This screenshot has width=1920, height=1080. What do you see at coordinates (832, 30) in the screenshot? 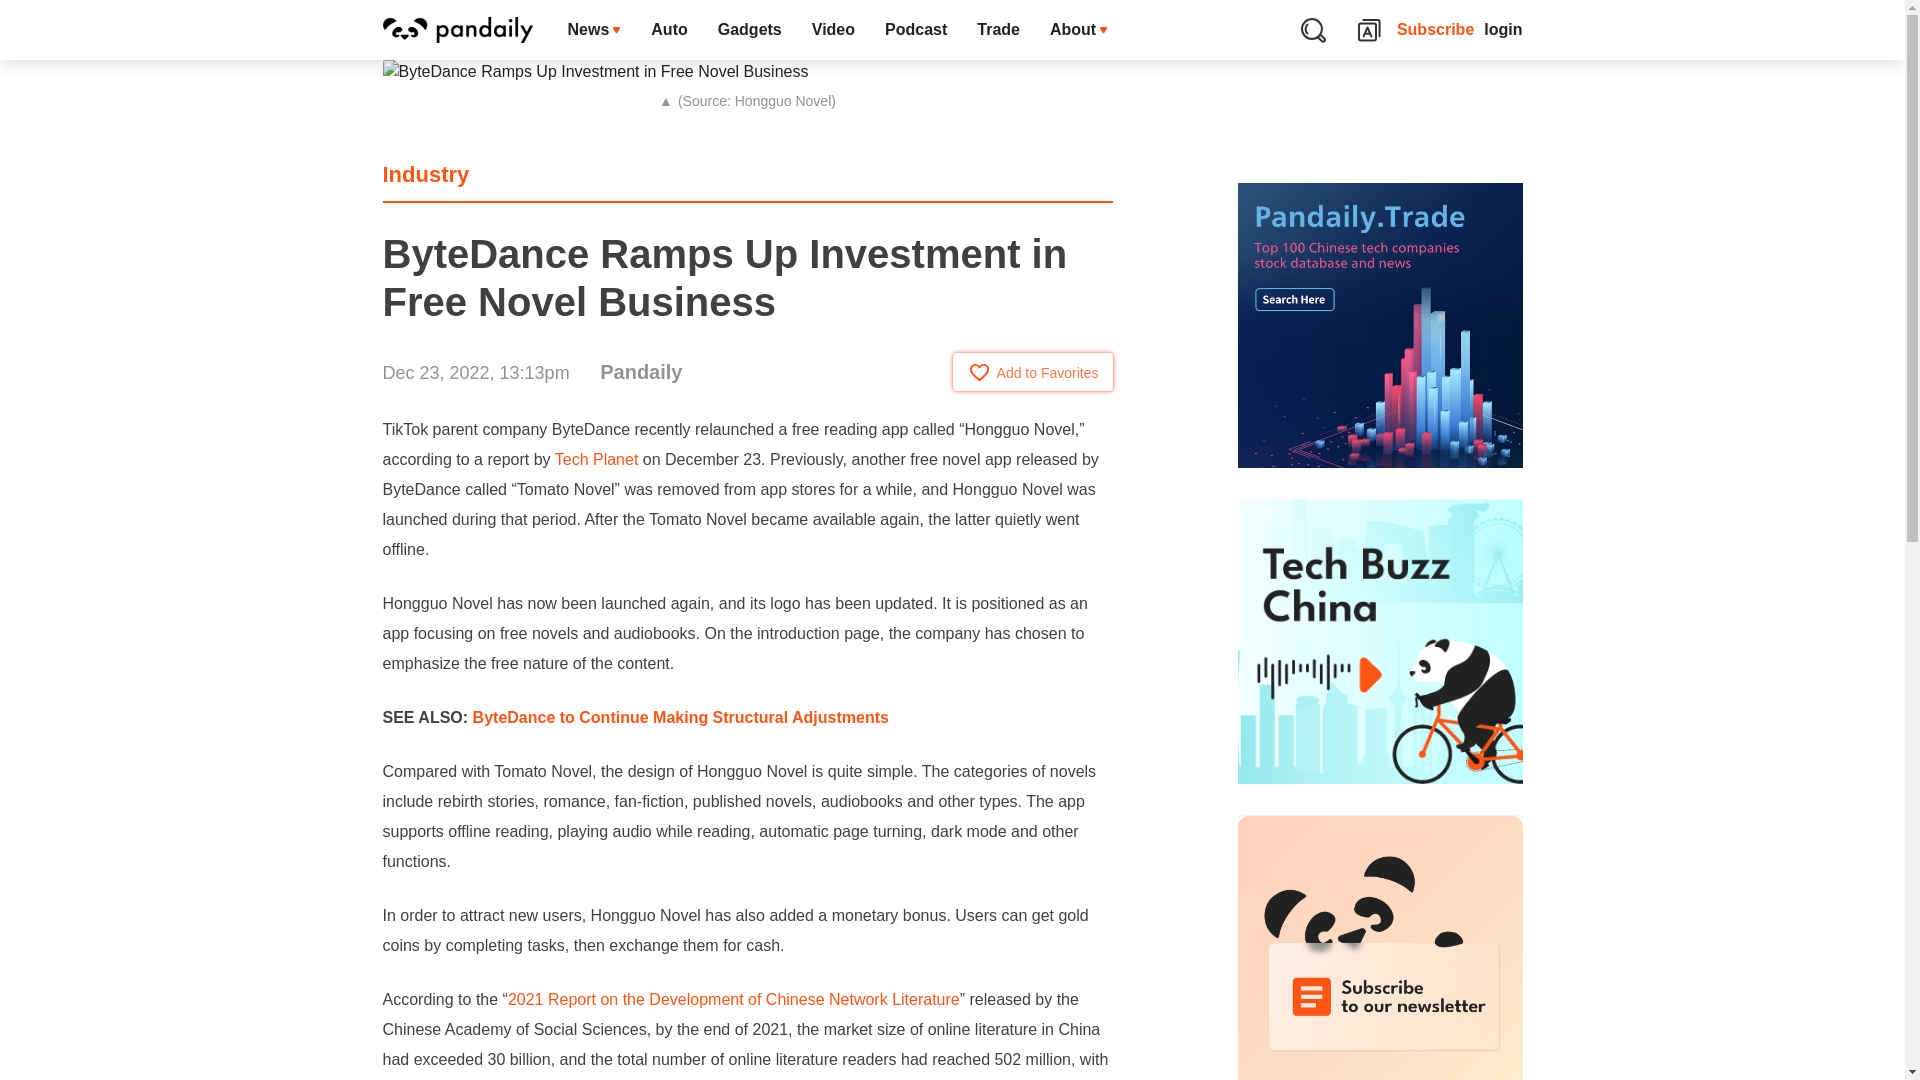
I see `Video` at bounding box center [832, 30].